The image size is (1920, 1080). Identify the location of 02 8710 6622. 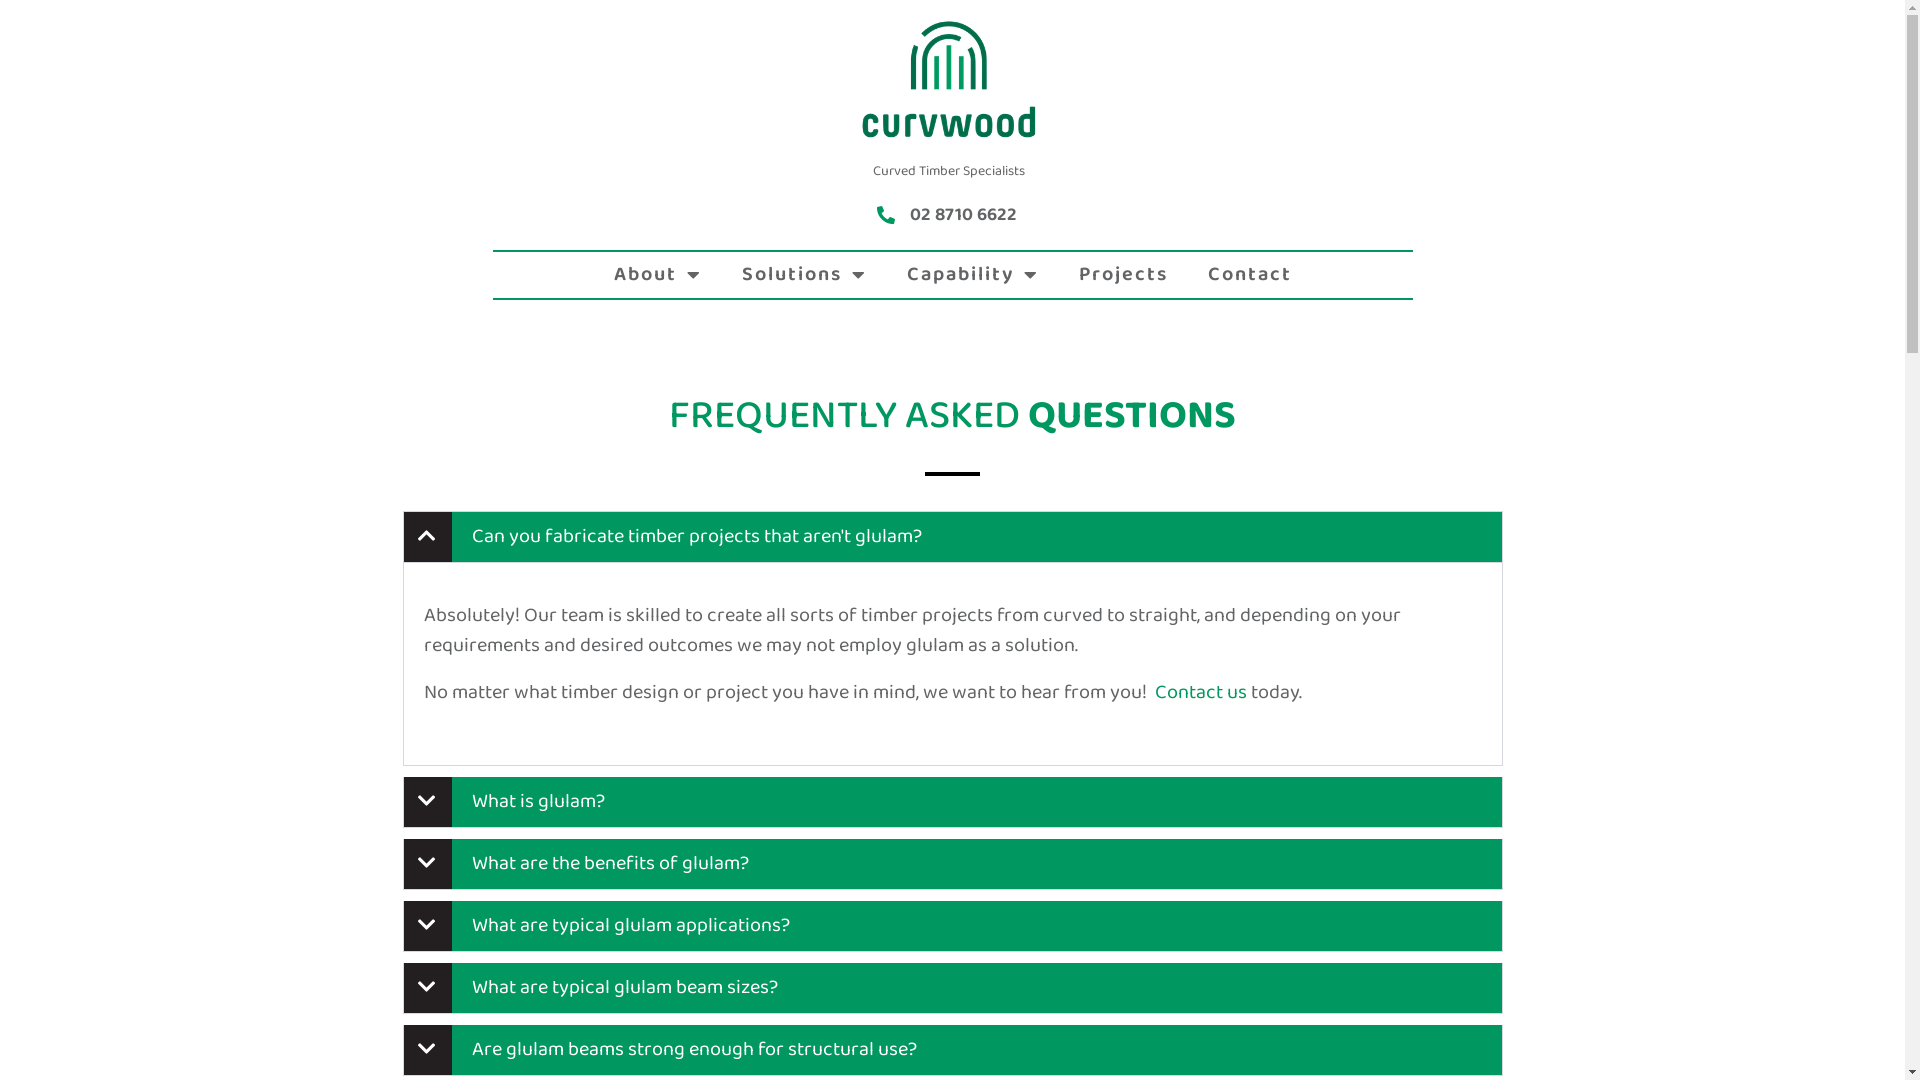
(964, 217).